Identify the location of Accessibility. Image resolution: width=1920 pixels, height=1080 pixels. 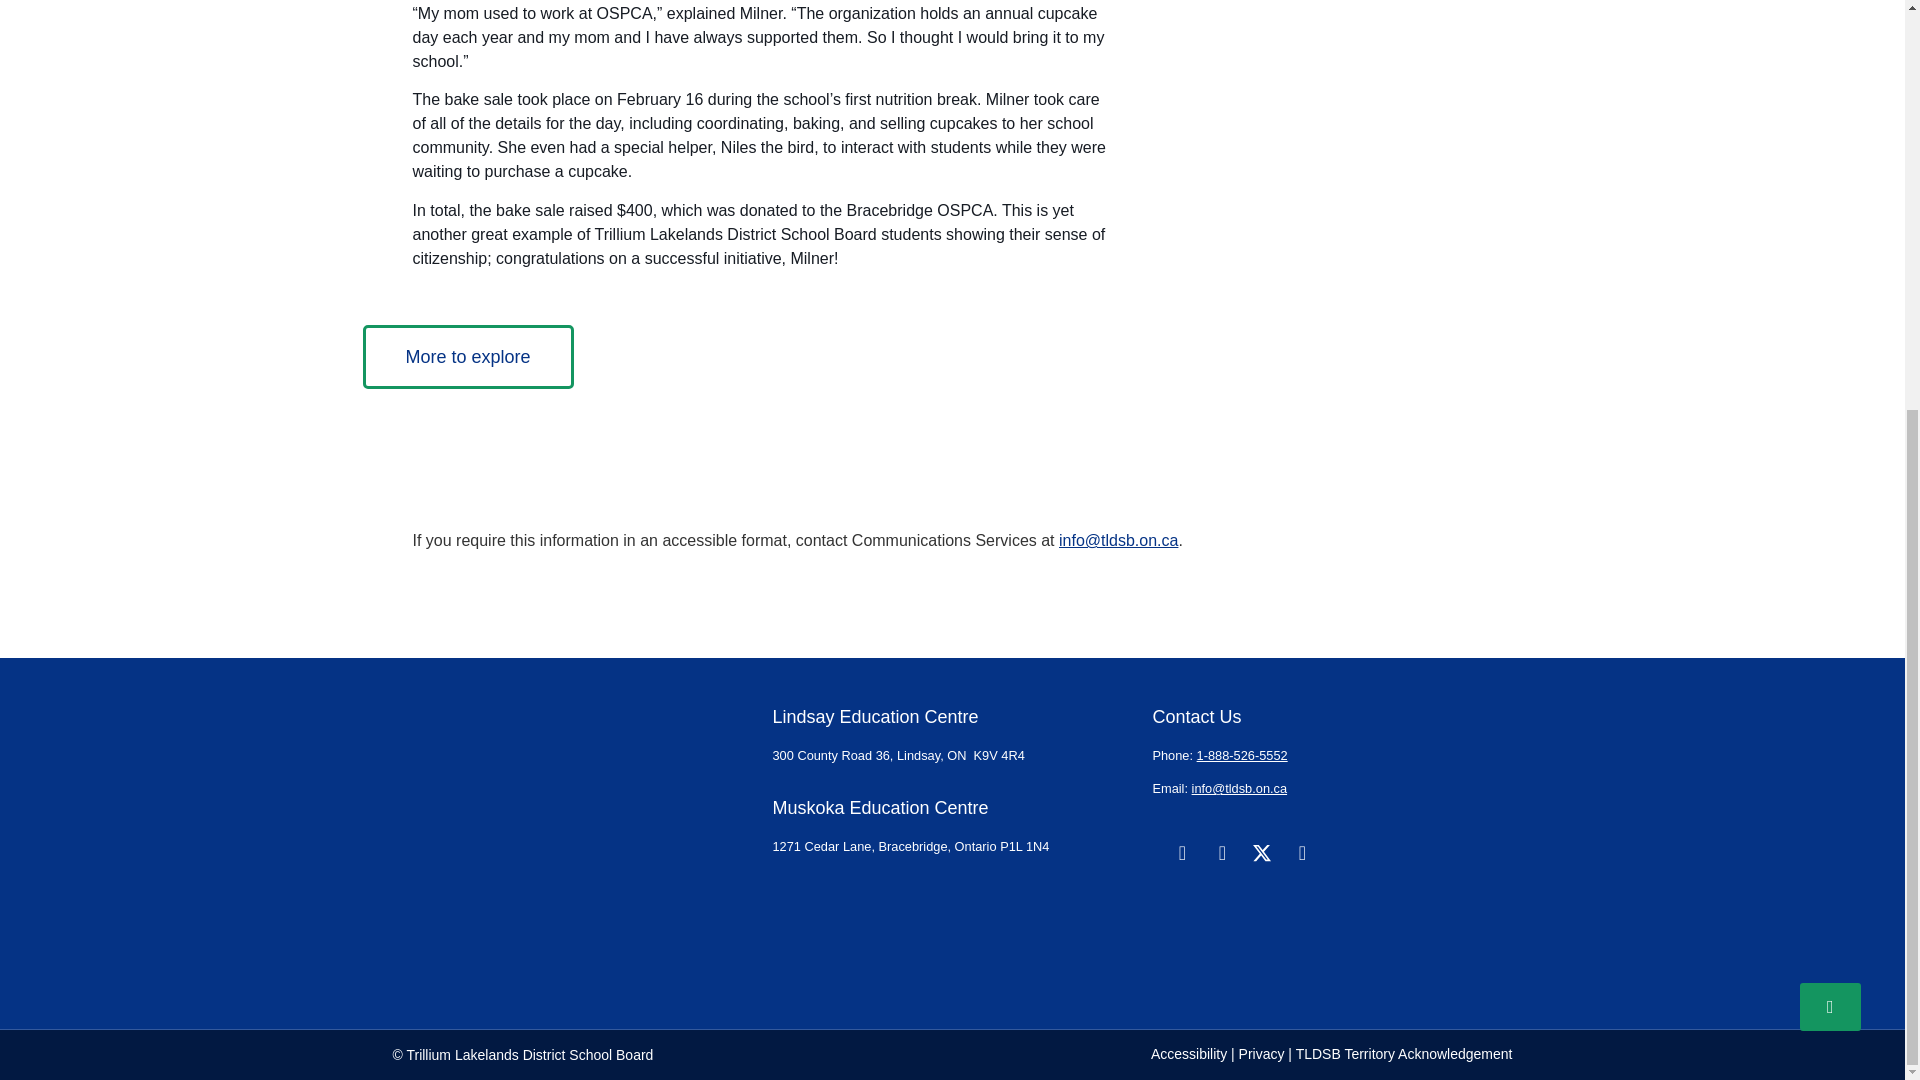
(1188, 1054).